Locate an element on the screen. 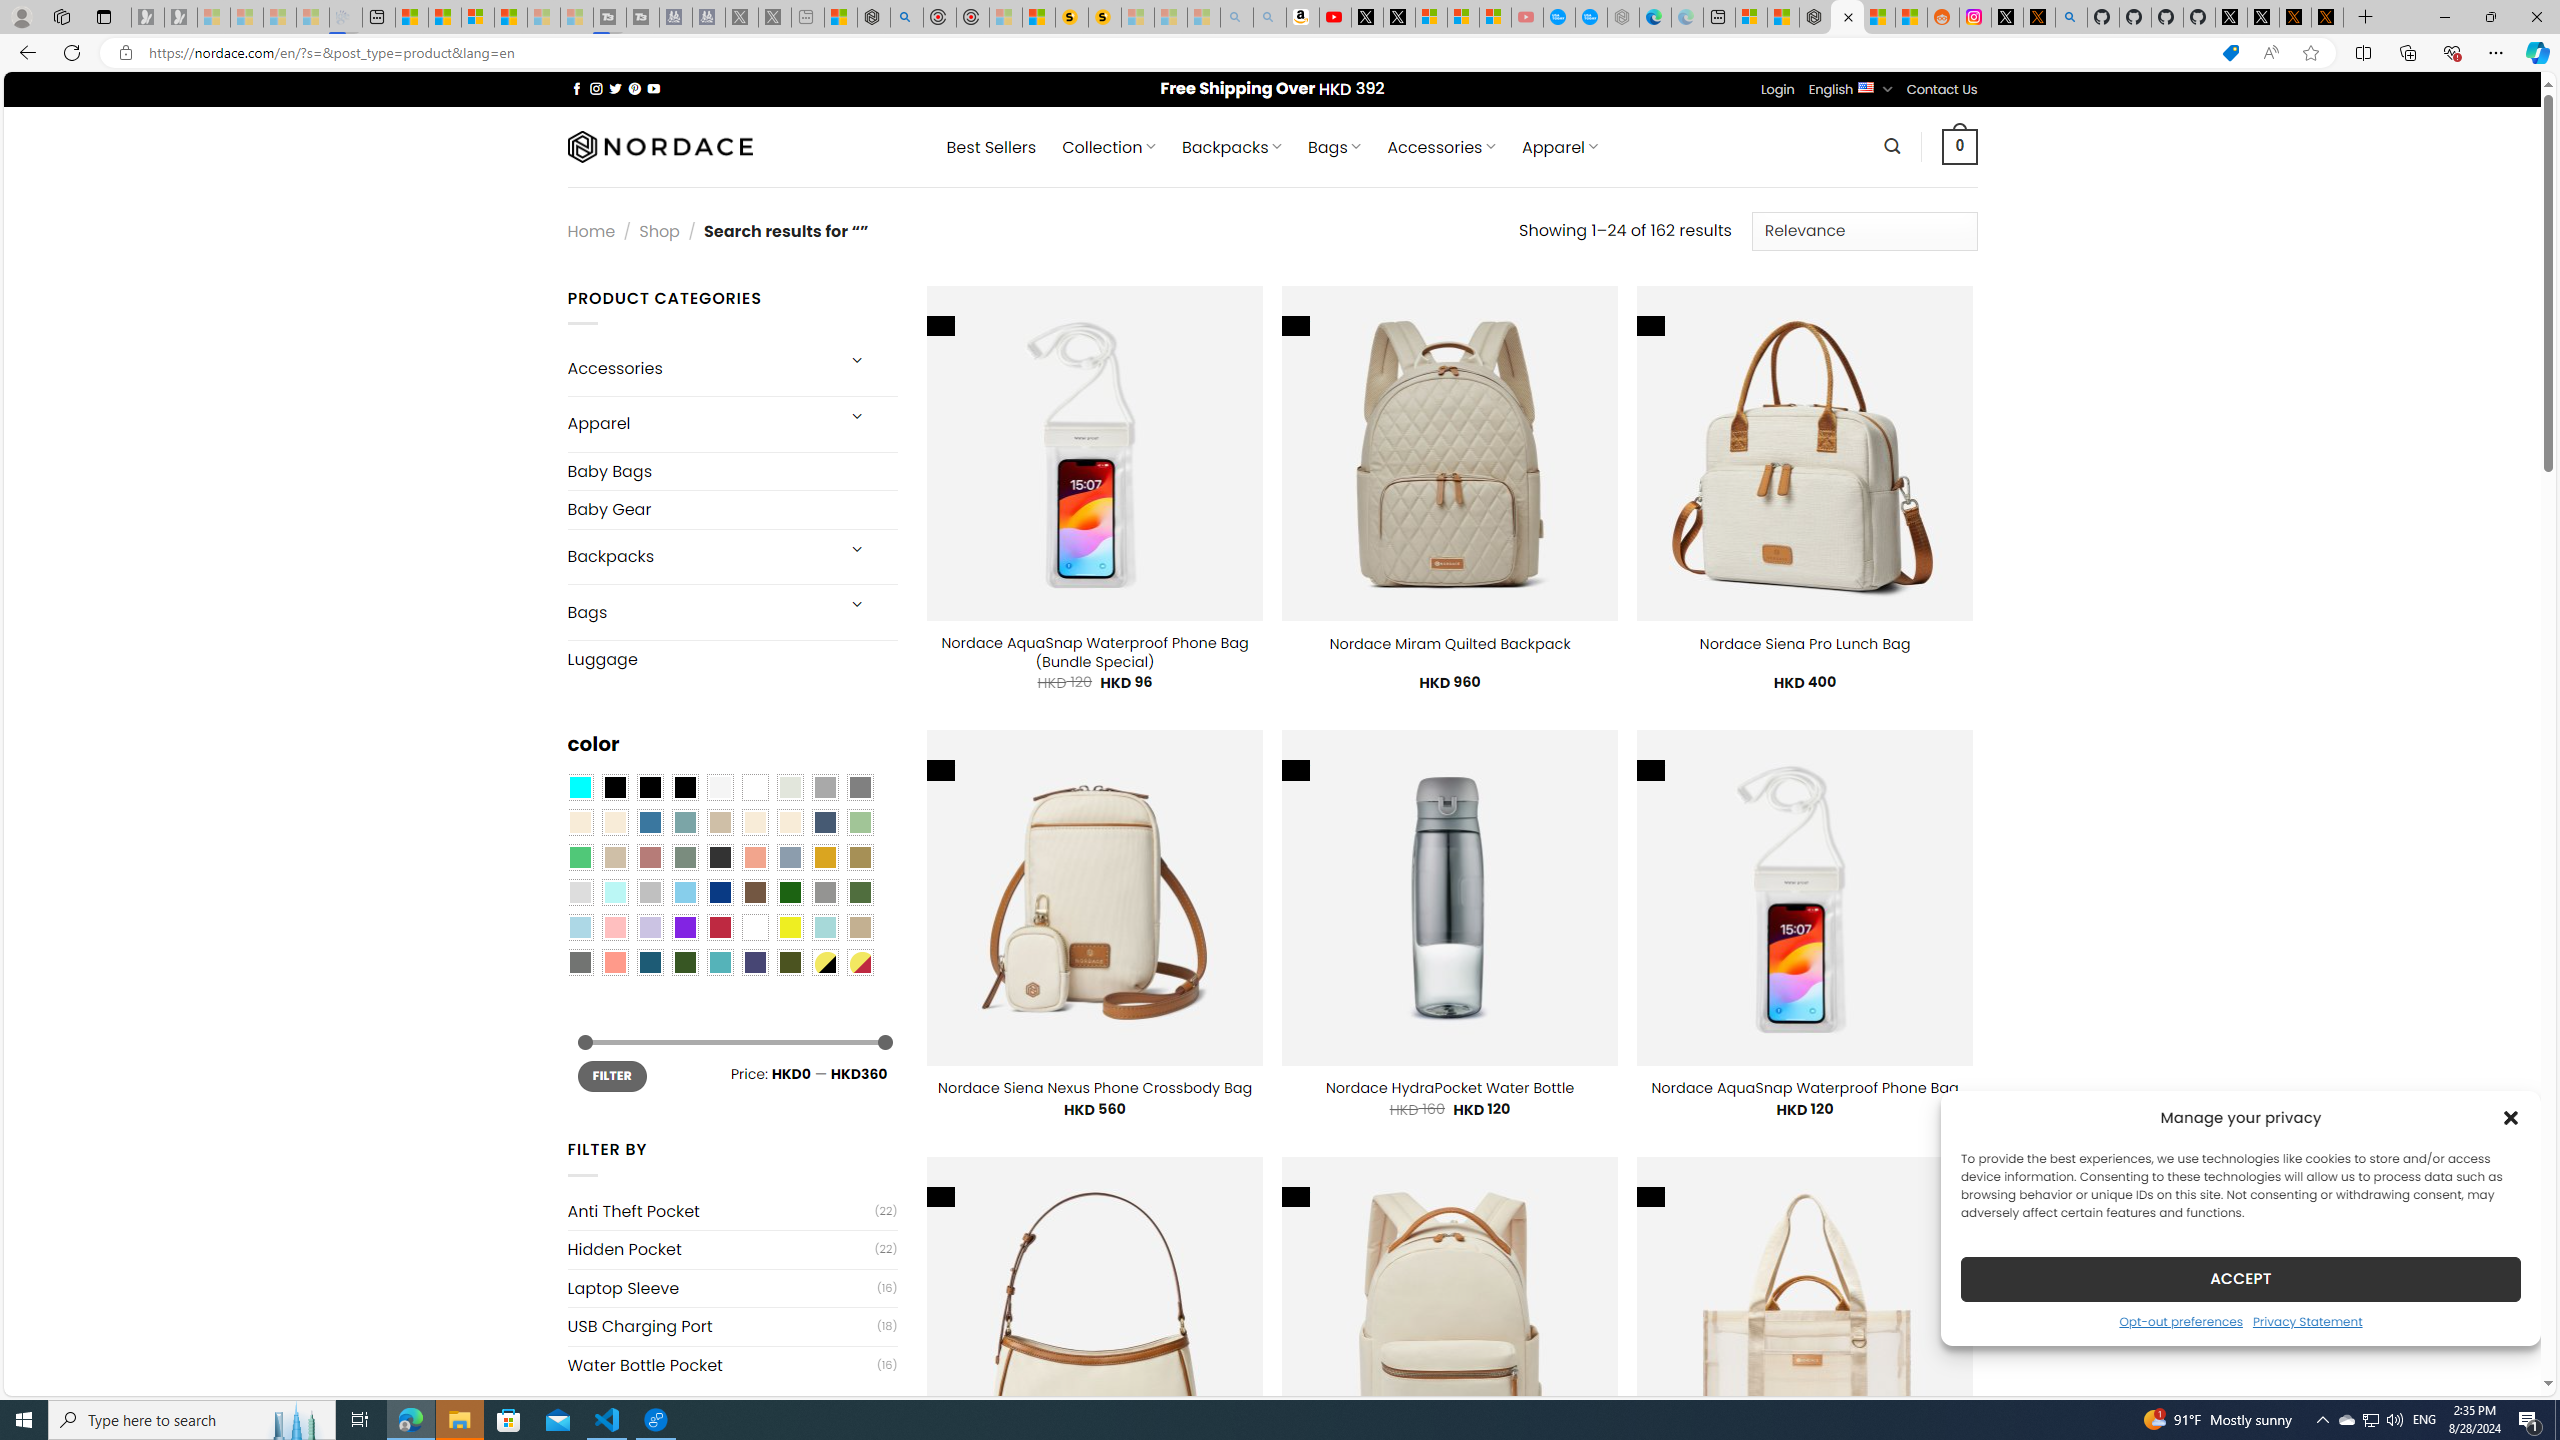 This screenshot has width=2560, height=1440. Day 1: Arriving in Yemen (surreal to be here) - YouTube is located at coordinates (1334, 17).